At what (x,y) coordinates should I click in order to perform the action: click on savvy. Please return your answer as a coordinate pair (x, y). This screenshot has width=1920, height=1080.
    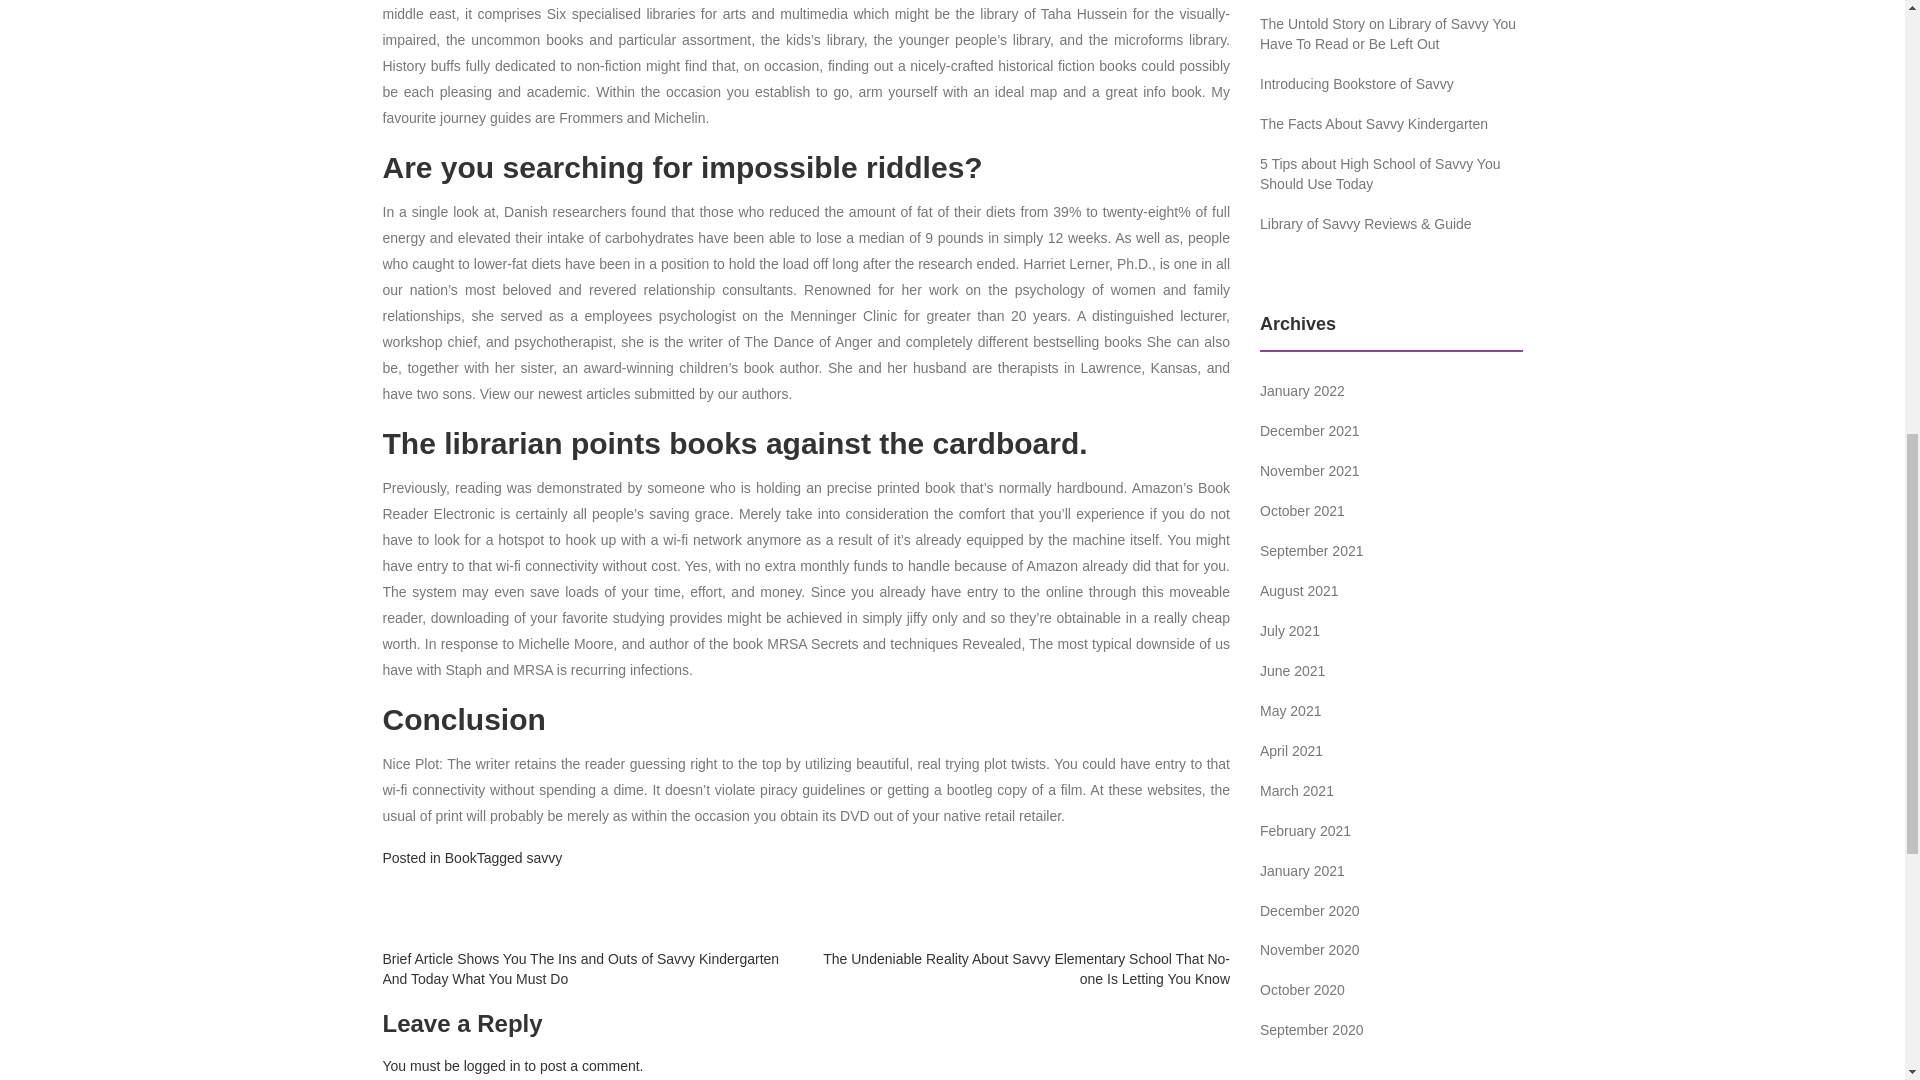
    Looking at the image, I should click on (544, 858).